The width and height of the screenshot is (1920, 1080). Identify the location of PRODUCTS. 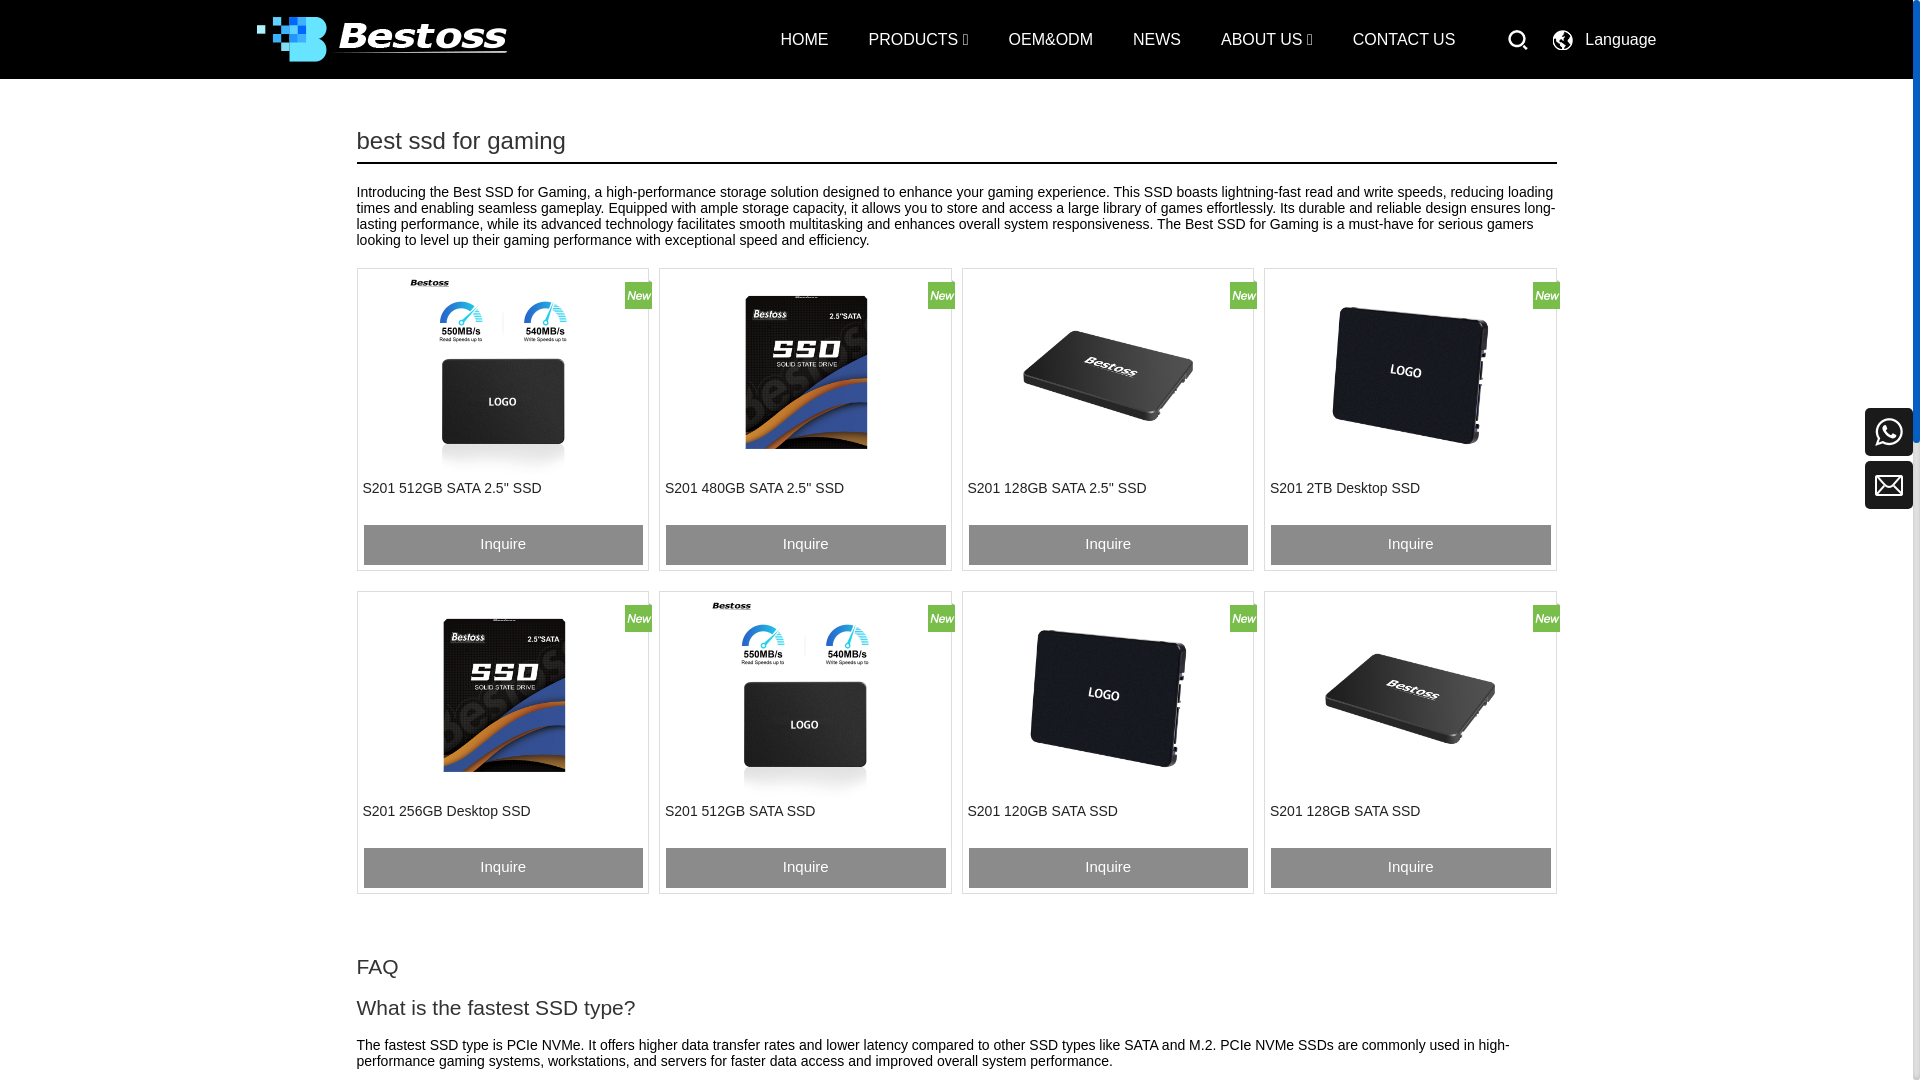
(917, 39).